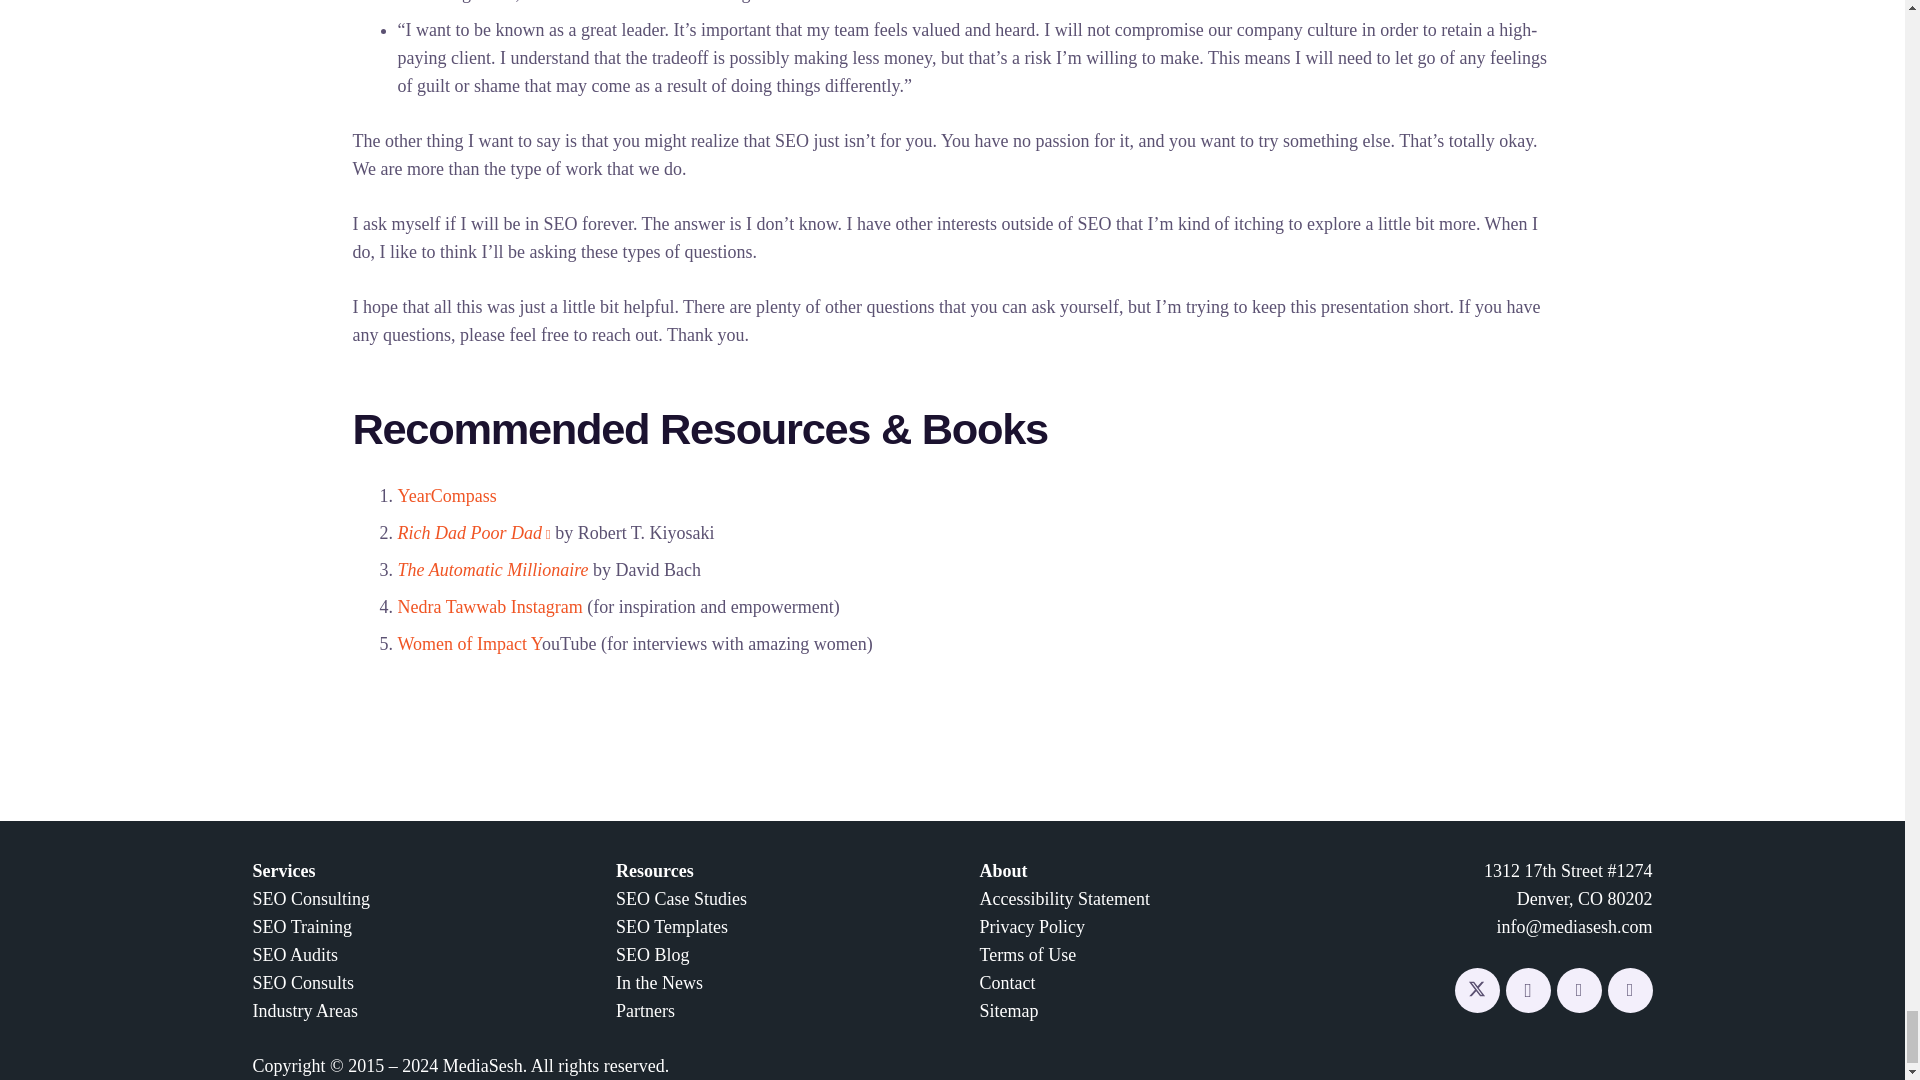 This screenshot has height=1080, width=1920. I want to click on Services, so click(282, 870).